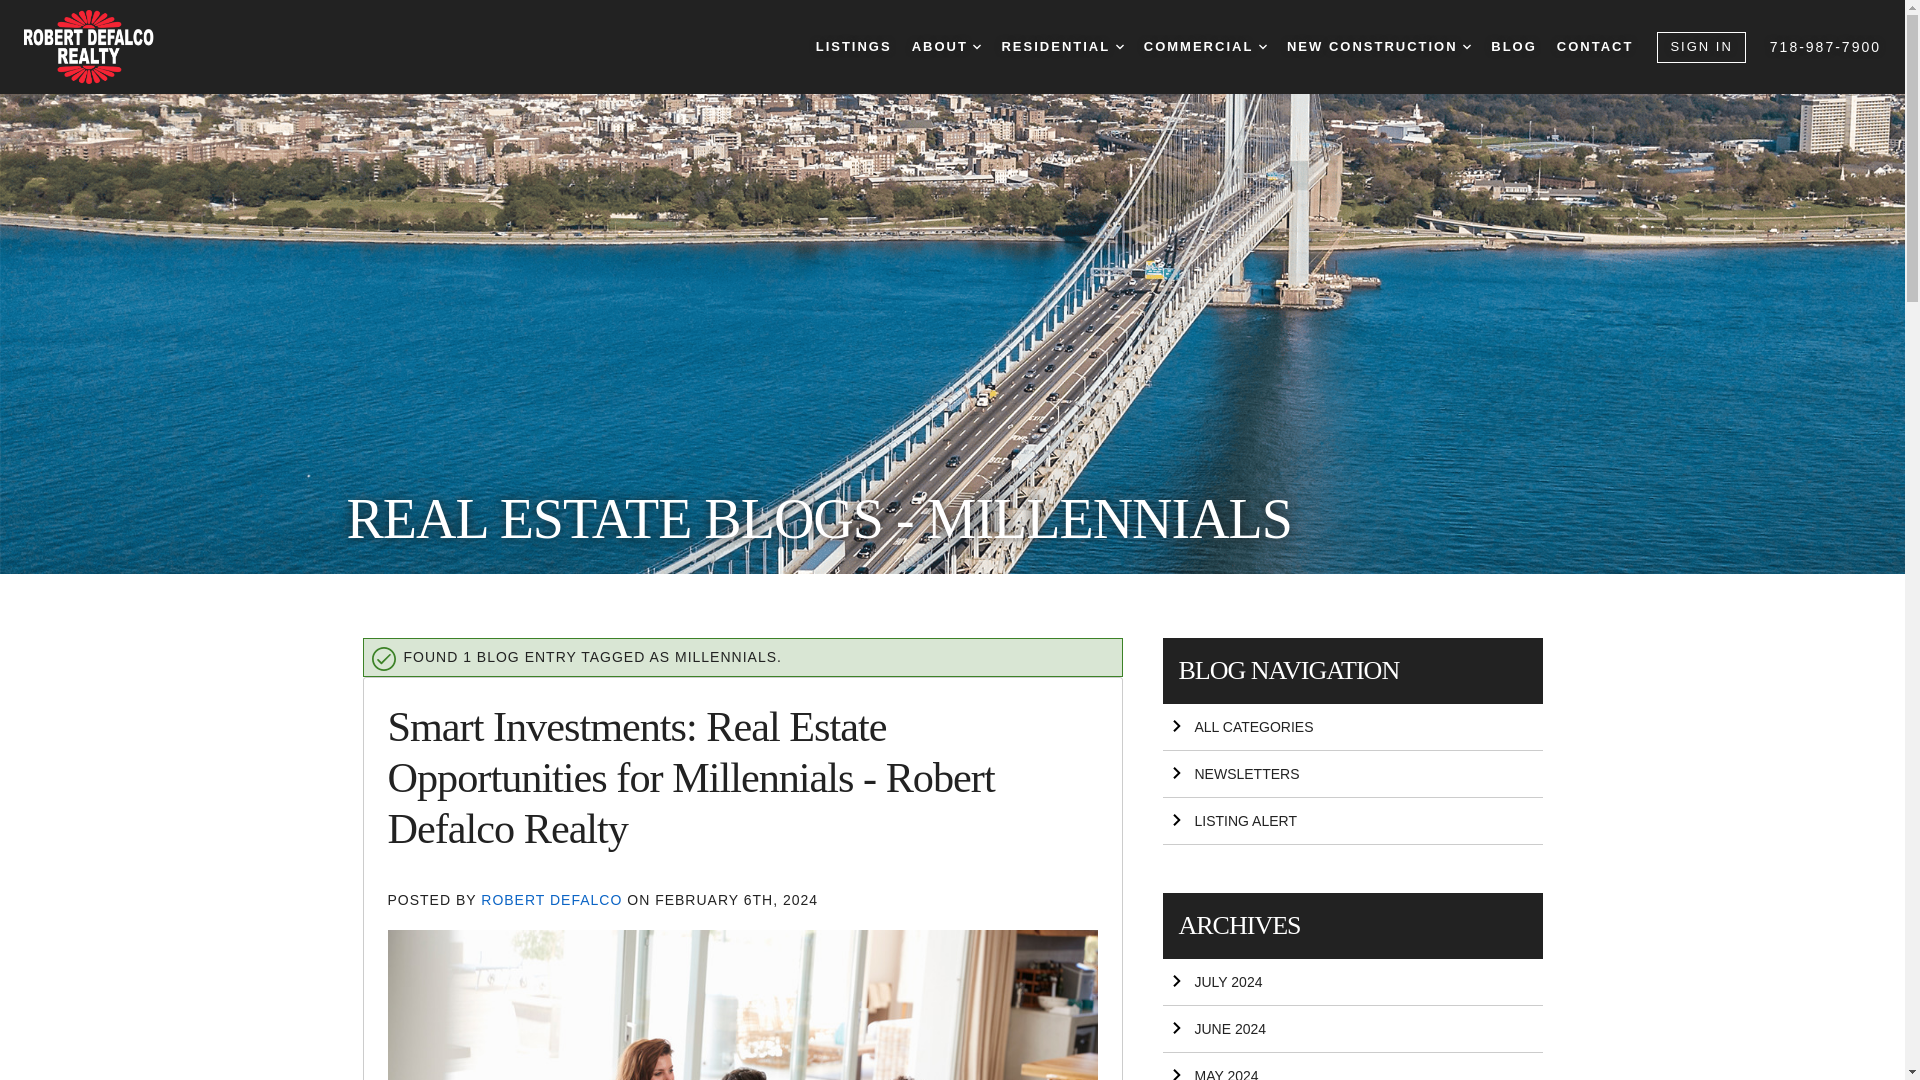 The image size is (1920, 1080). What do you see at coordinates (1206, 47) in the screenshot?
I see `COMMERCIAL DROPDOWN ARROW` at bounding box center [1206, 47].